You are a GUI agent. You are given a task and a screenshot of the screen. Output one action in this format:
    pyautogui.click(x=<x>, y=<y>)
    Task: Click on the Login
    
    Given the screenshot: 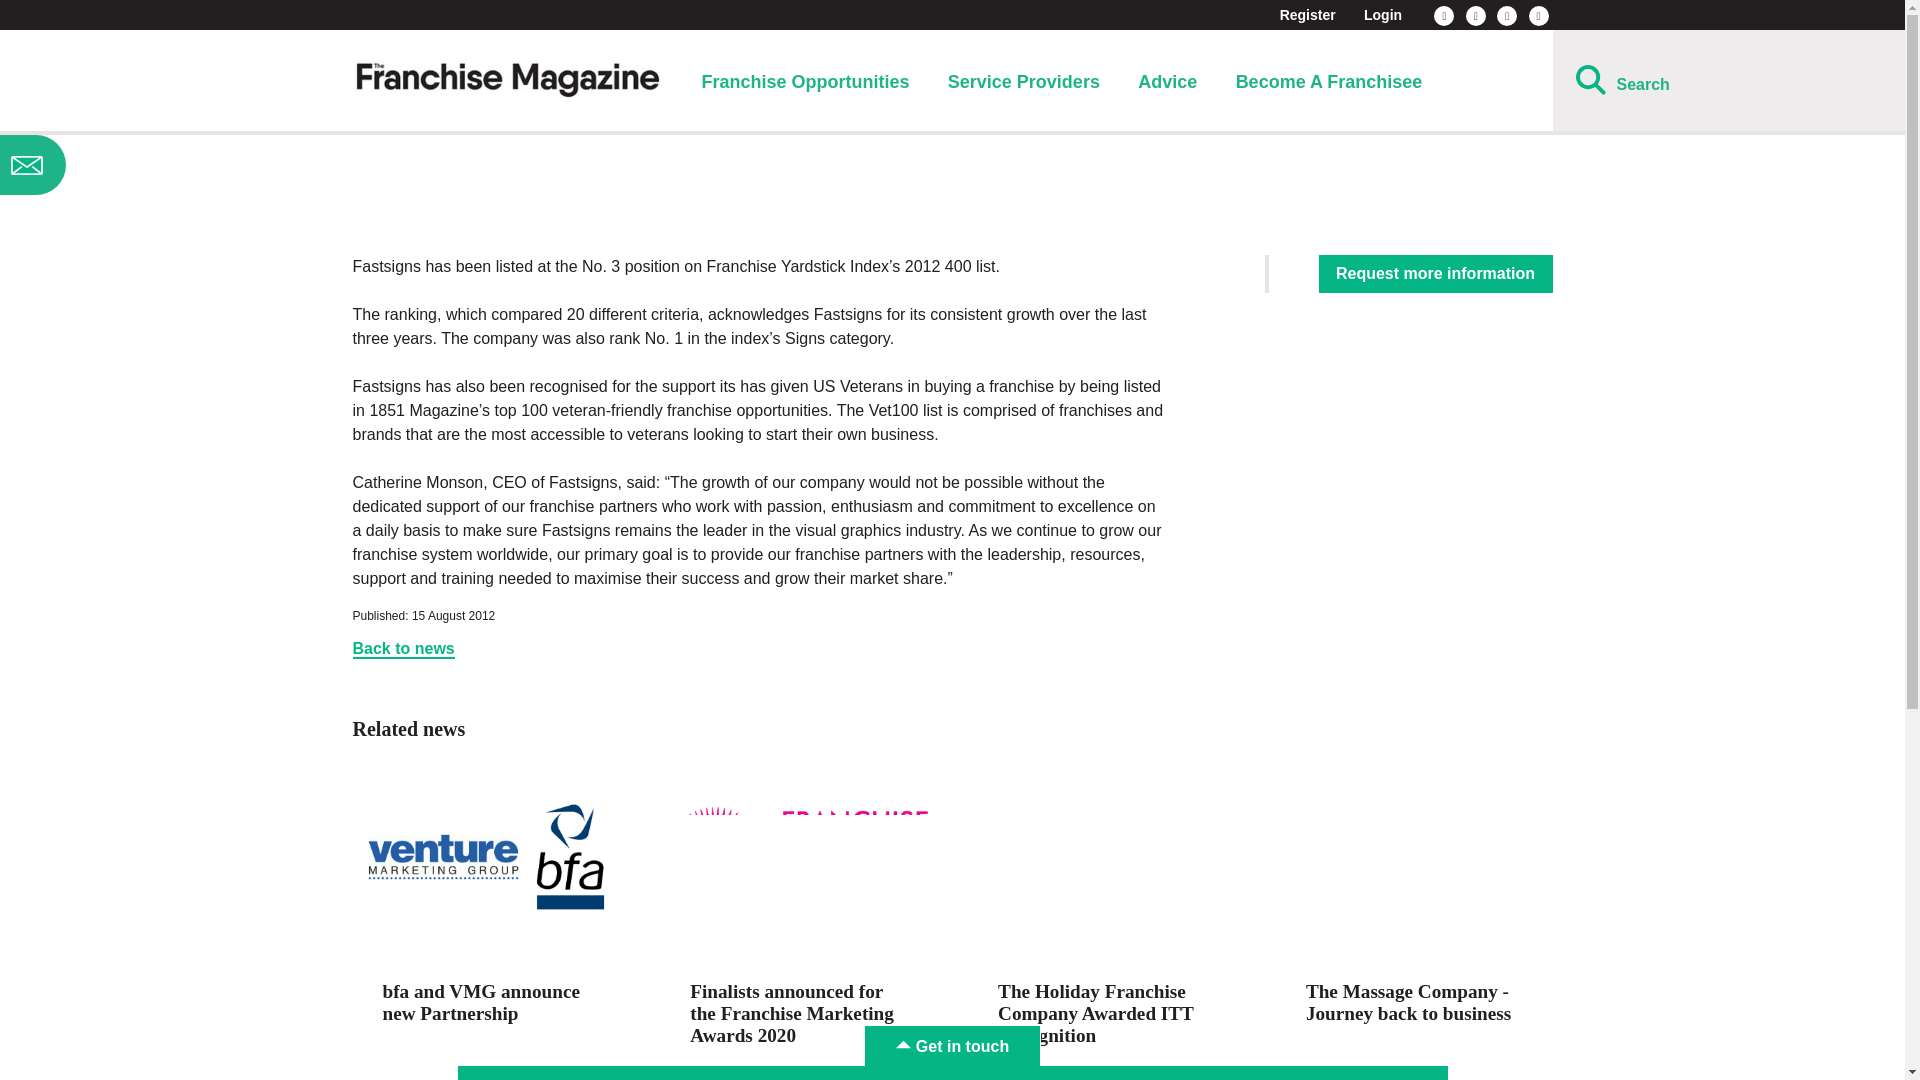 What is the action you would take?
    pyautogui.click(x=1382, y=14)
    